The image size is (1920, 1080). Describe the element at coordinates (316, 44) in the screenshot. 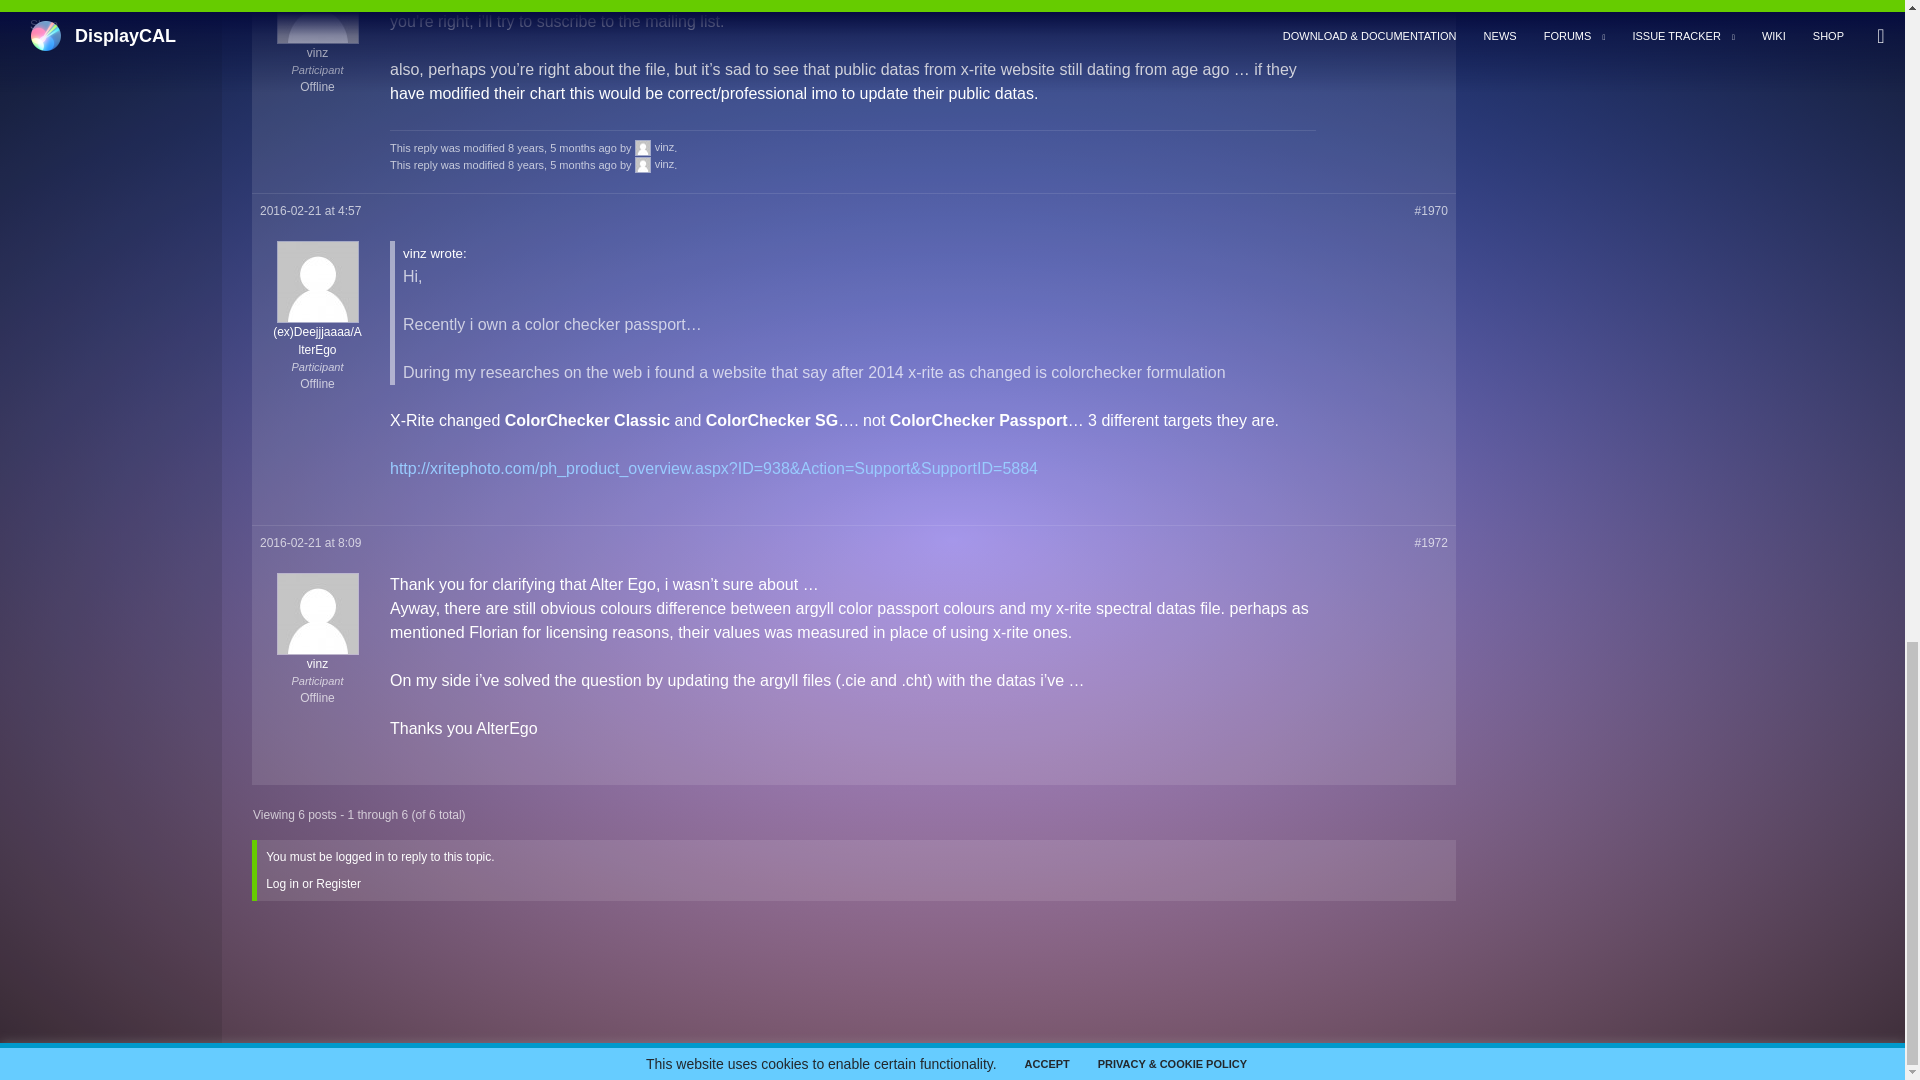

I see `View vinz's profile` at that location.